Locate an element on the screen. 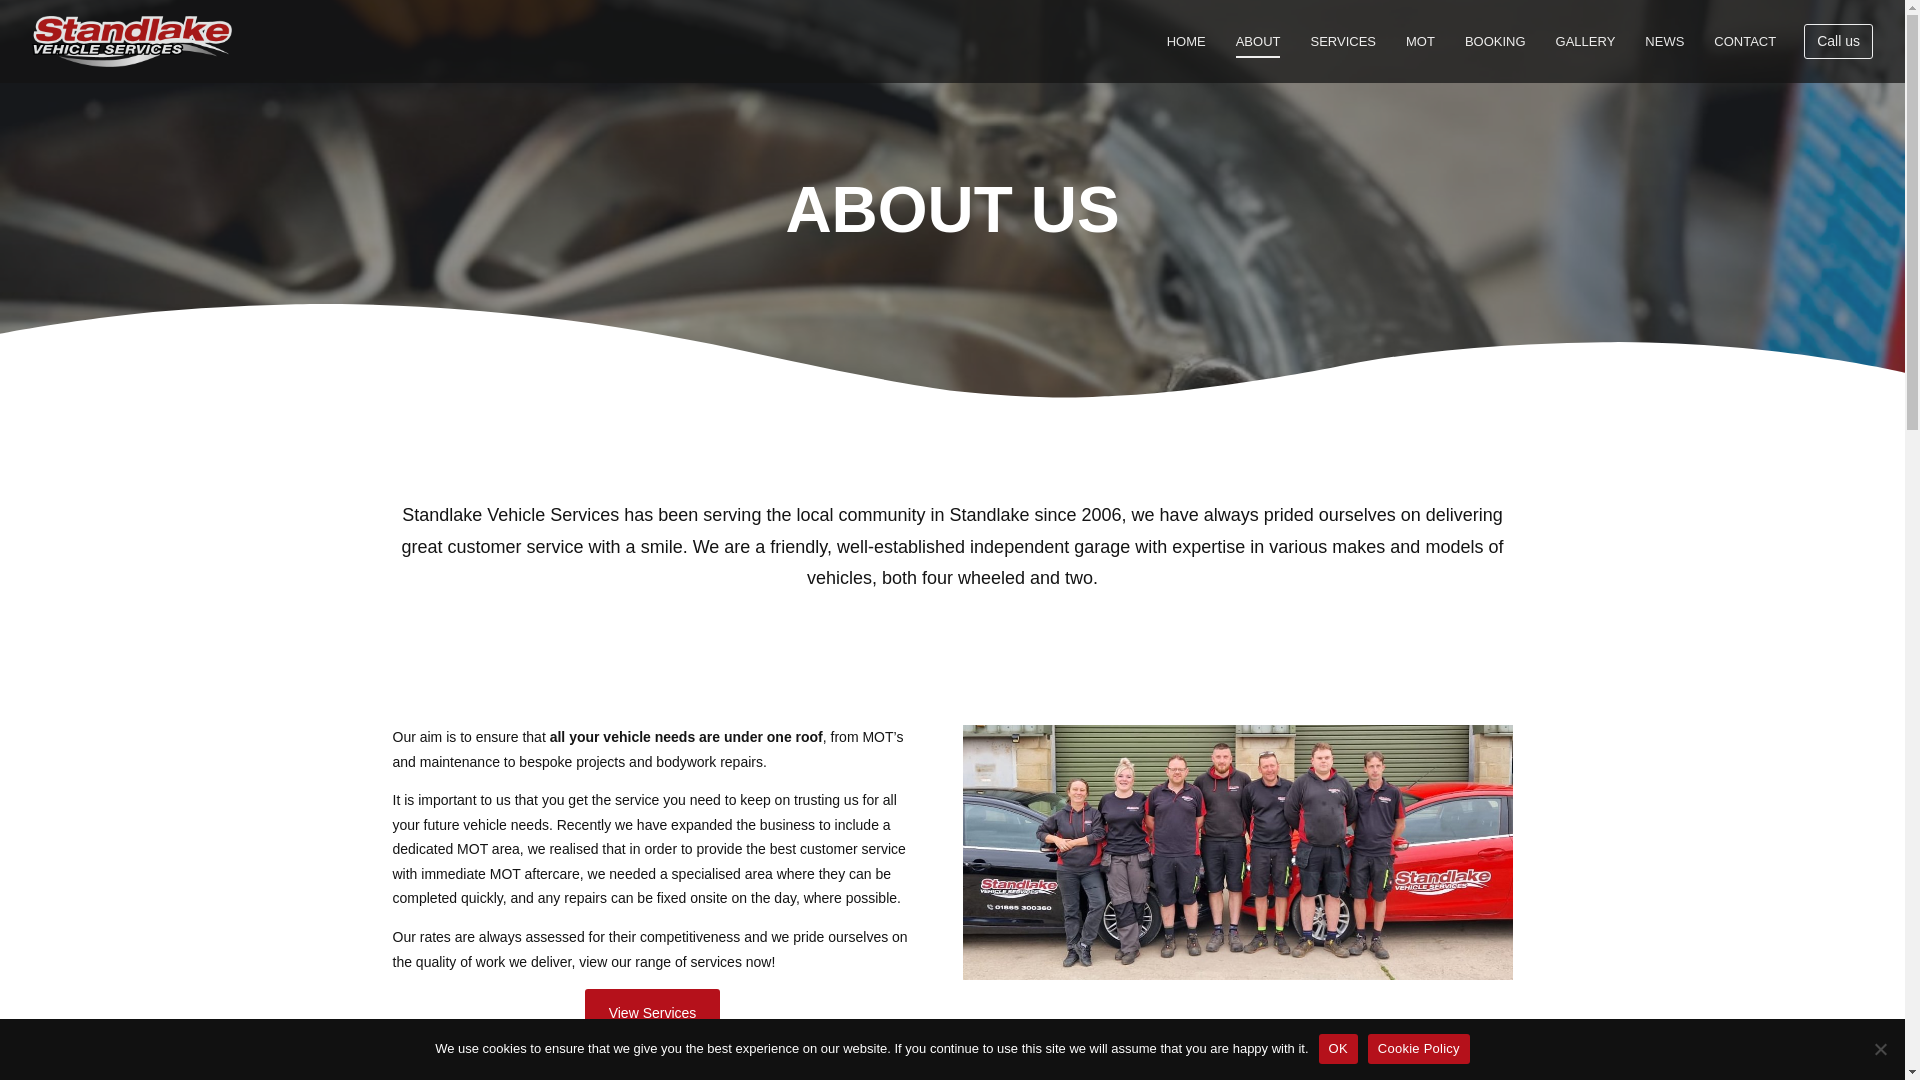 The image size is (1920, 1080). Call us is located at coordinates (1838, 41).